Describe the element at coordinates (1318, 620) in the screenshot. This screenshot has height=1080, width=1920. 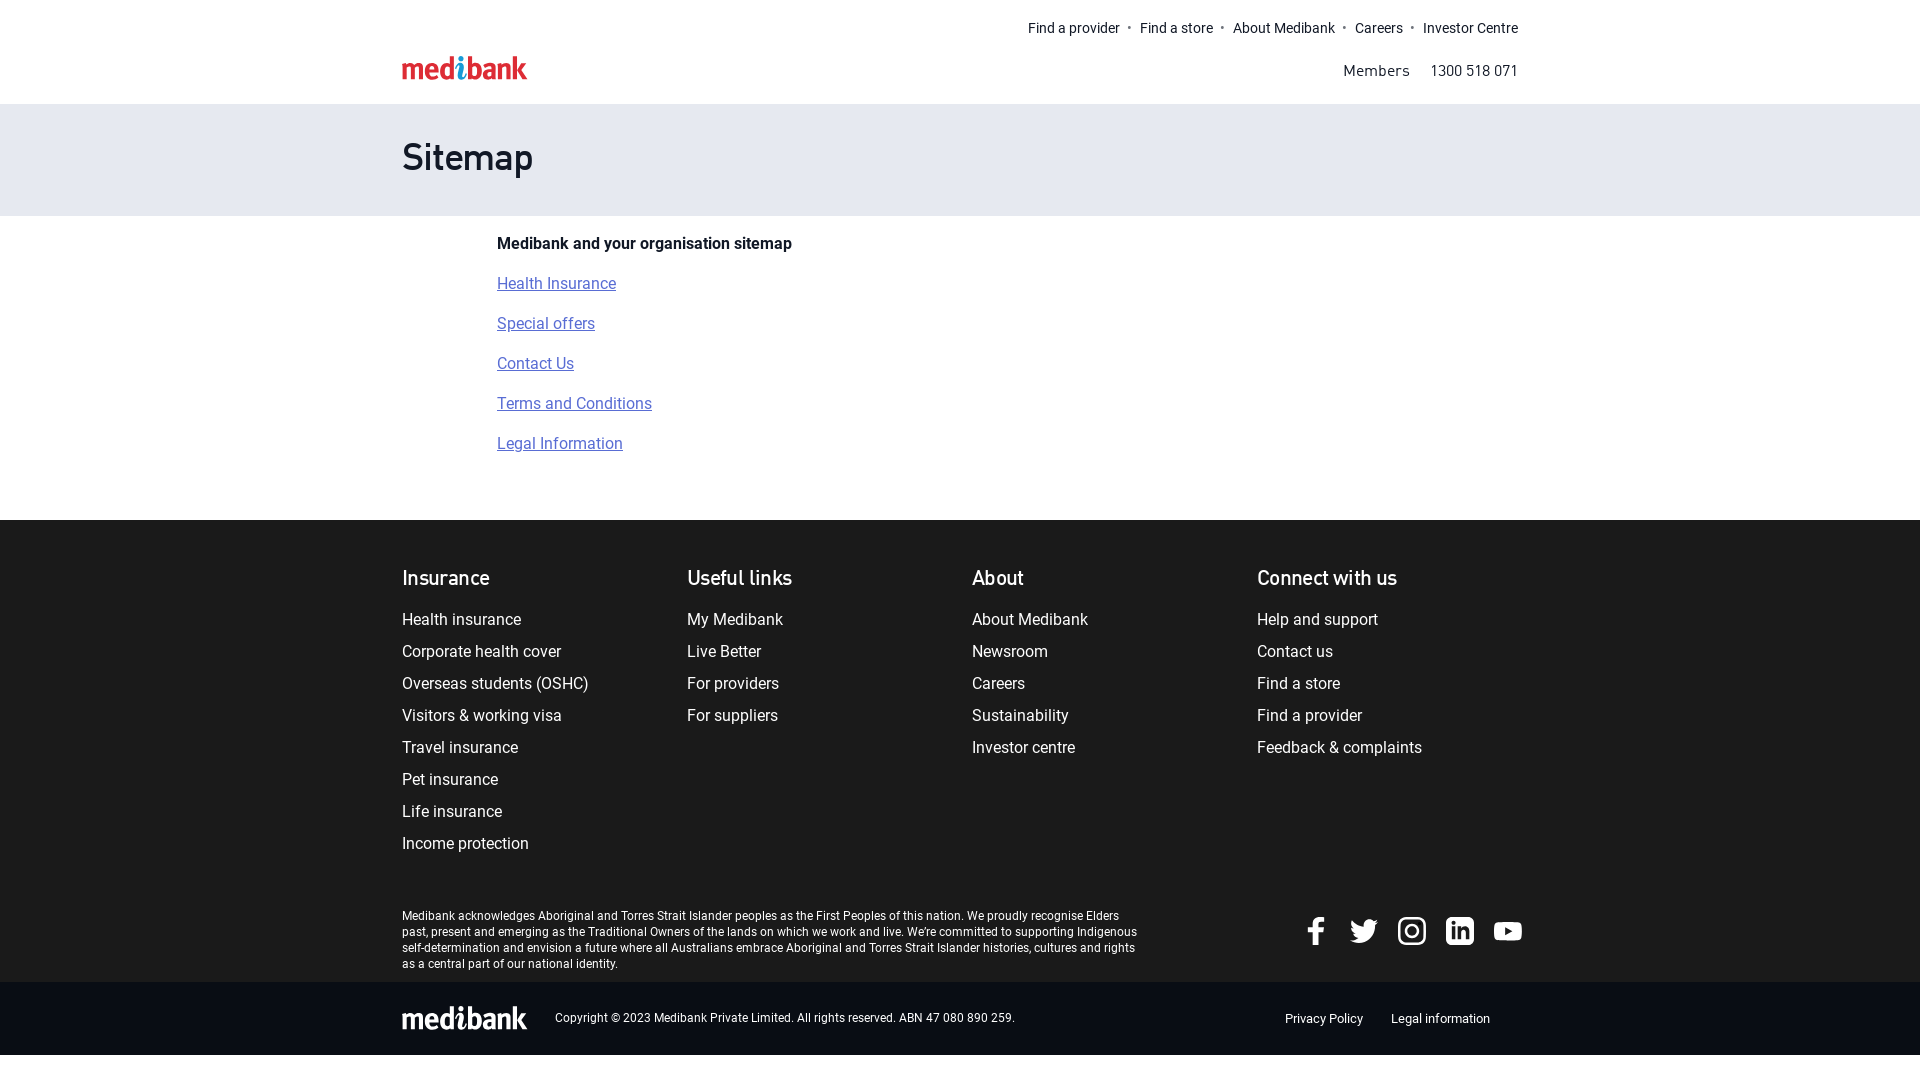
I see `Help and support` at that location.